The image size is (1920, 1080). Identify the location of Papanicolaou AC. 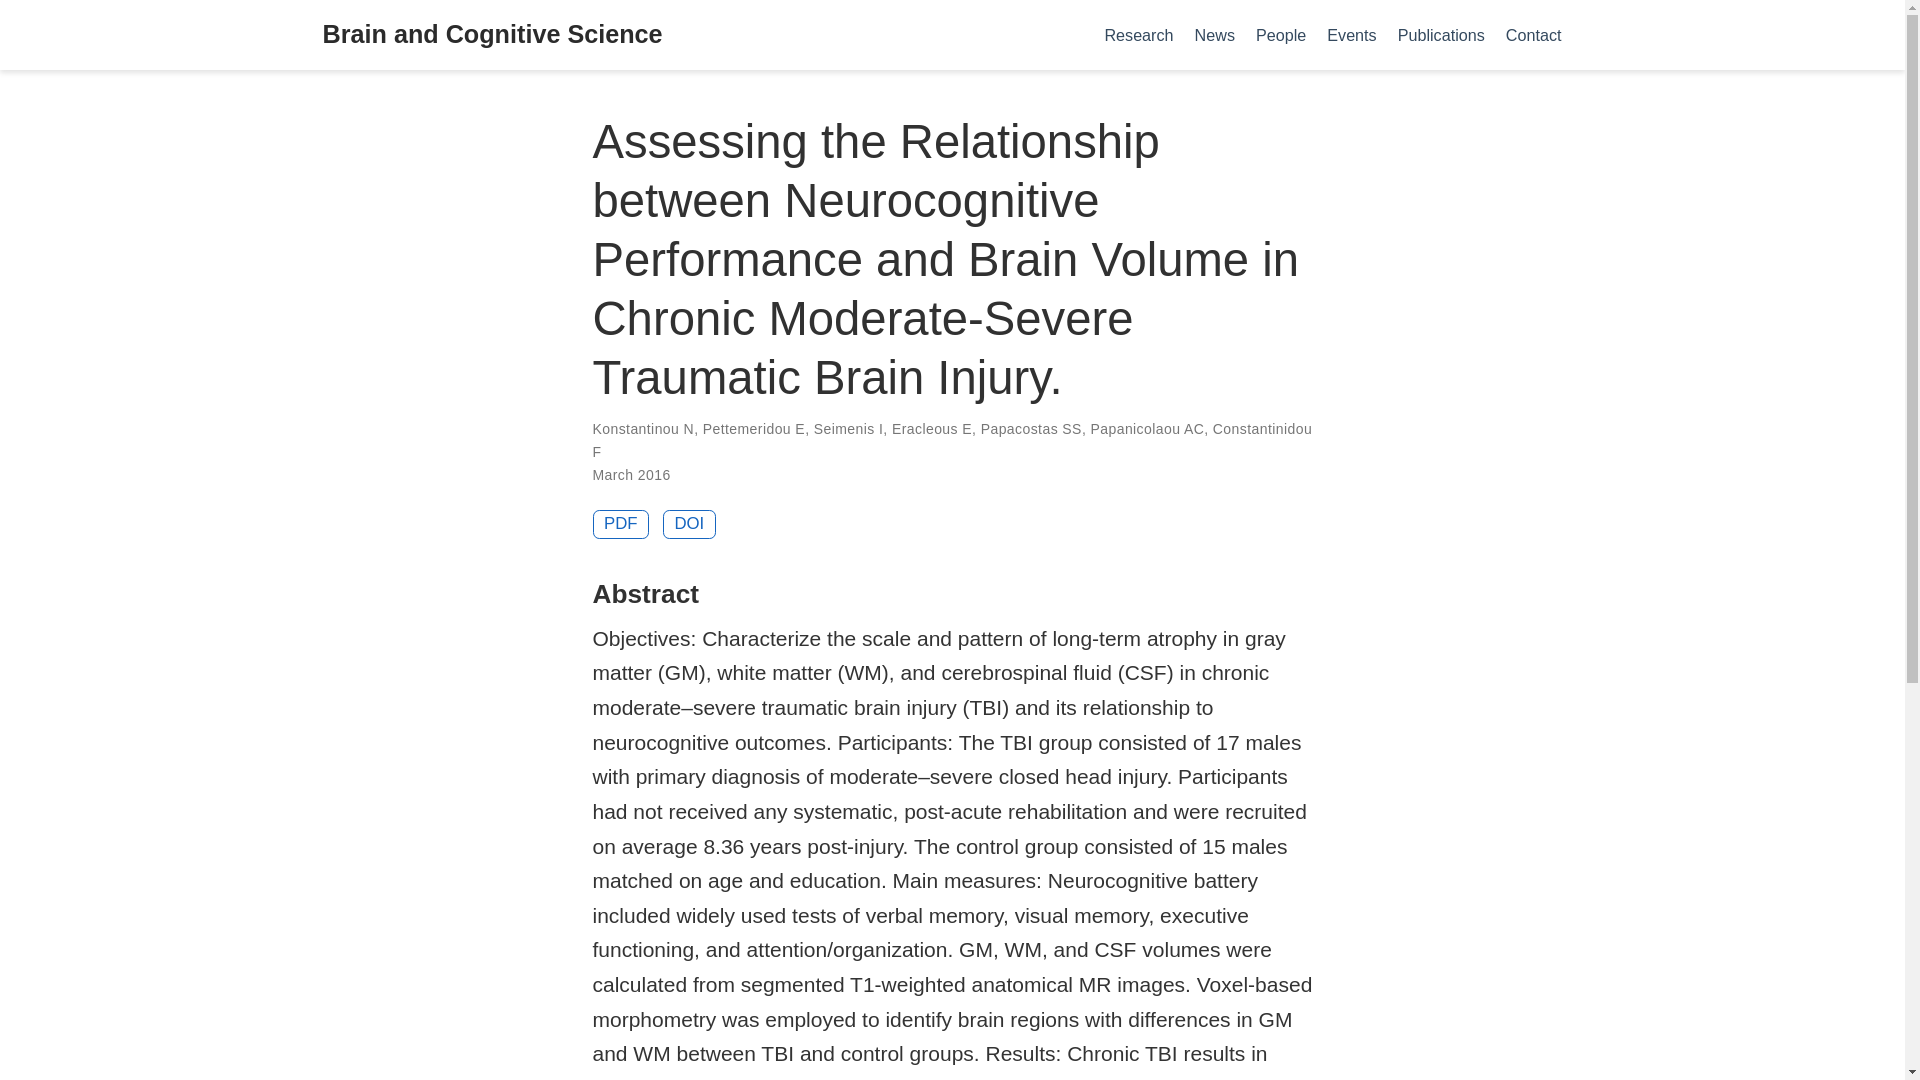
(1146, 429).